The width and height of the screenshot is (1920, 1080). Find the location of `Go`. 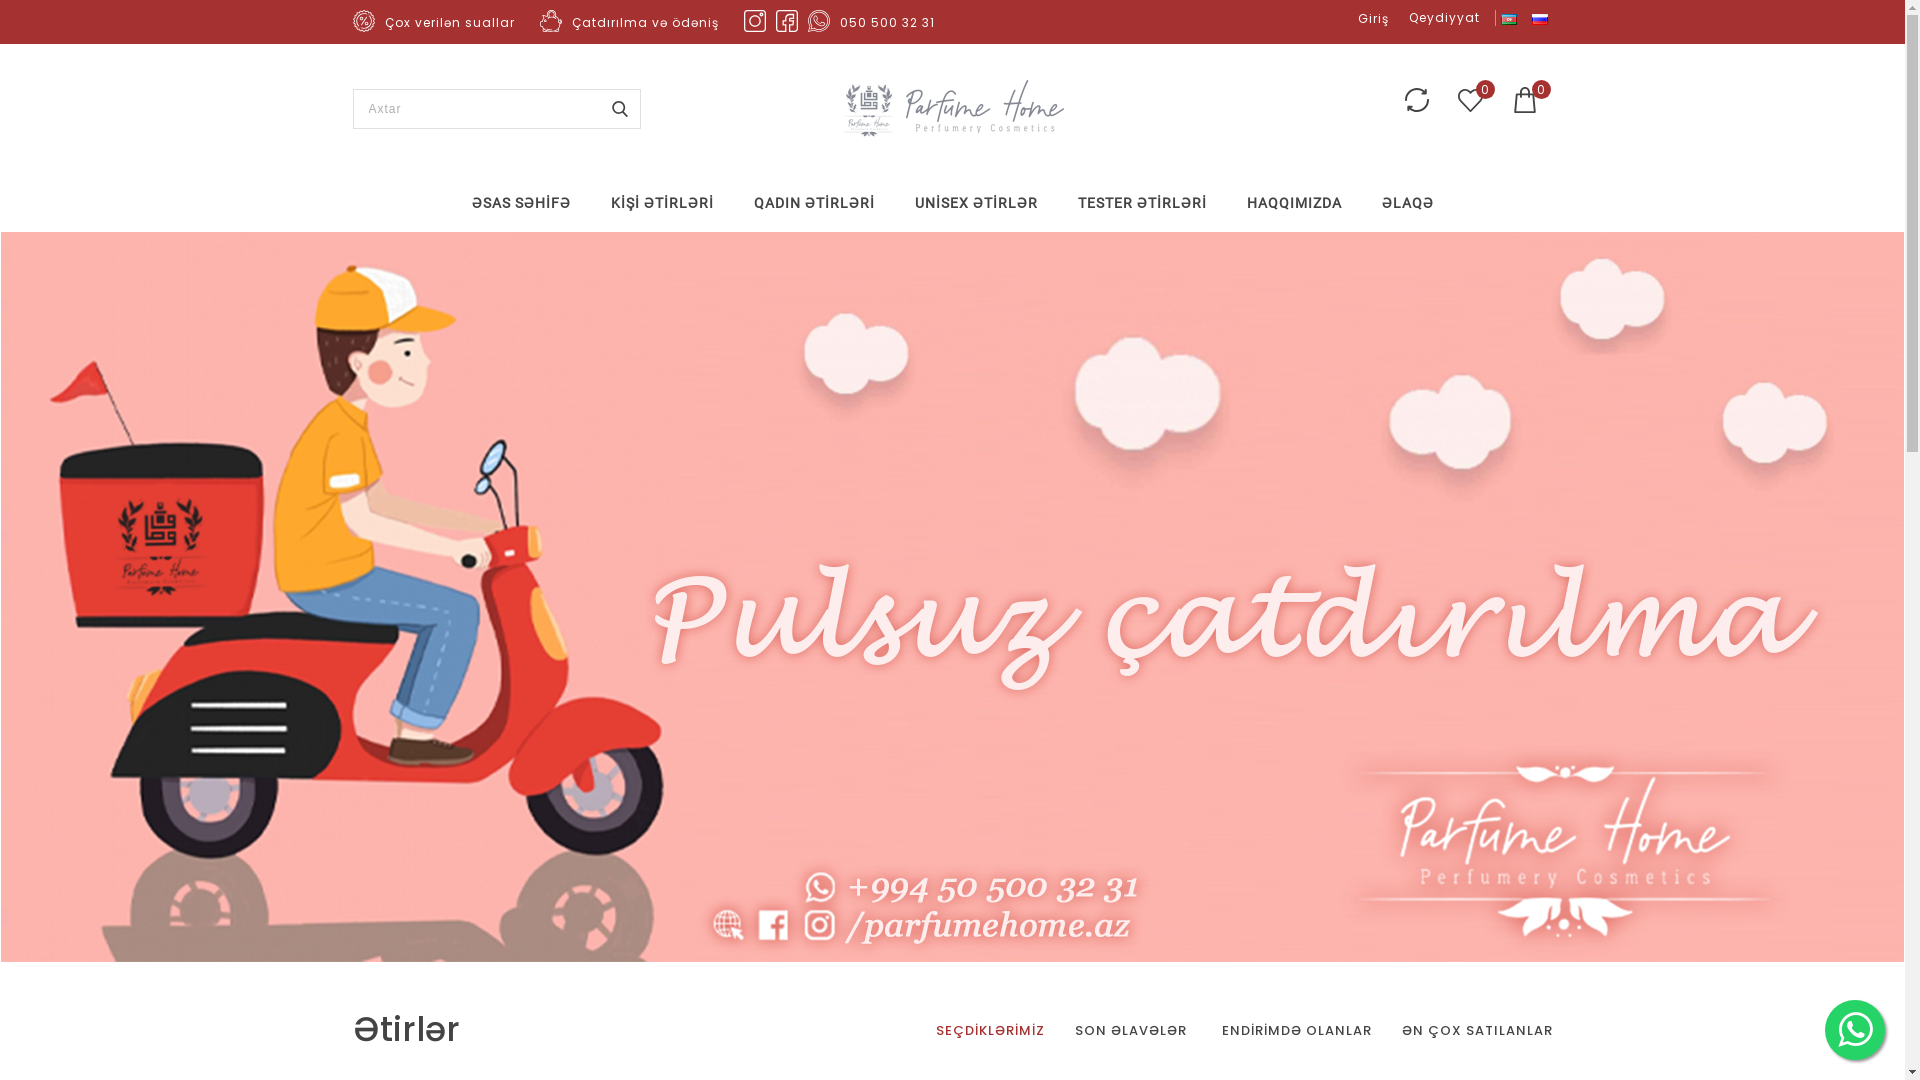

Go is located at coordinates (620, 109).